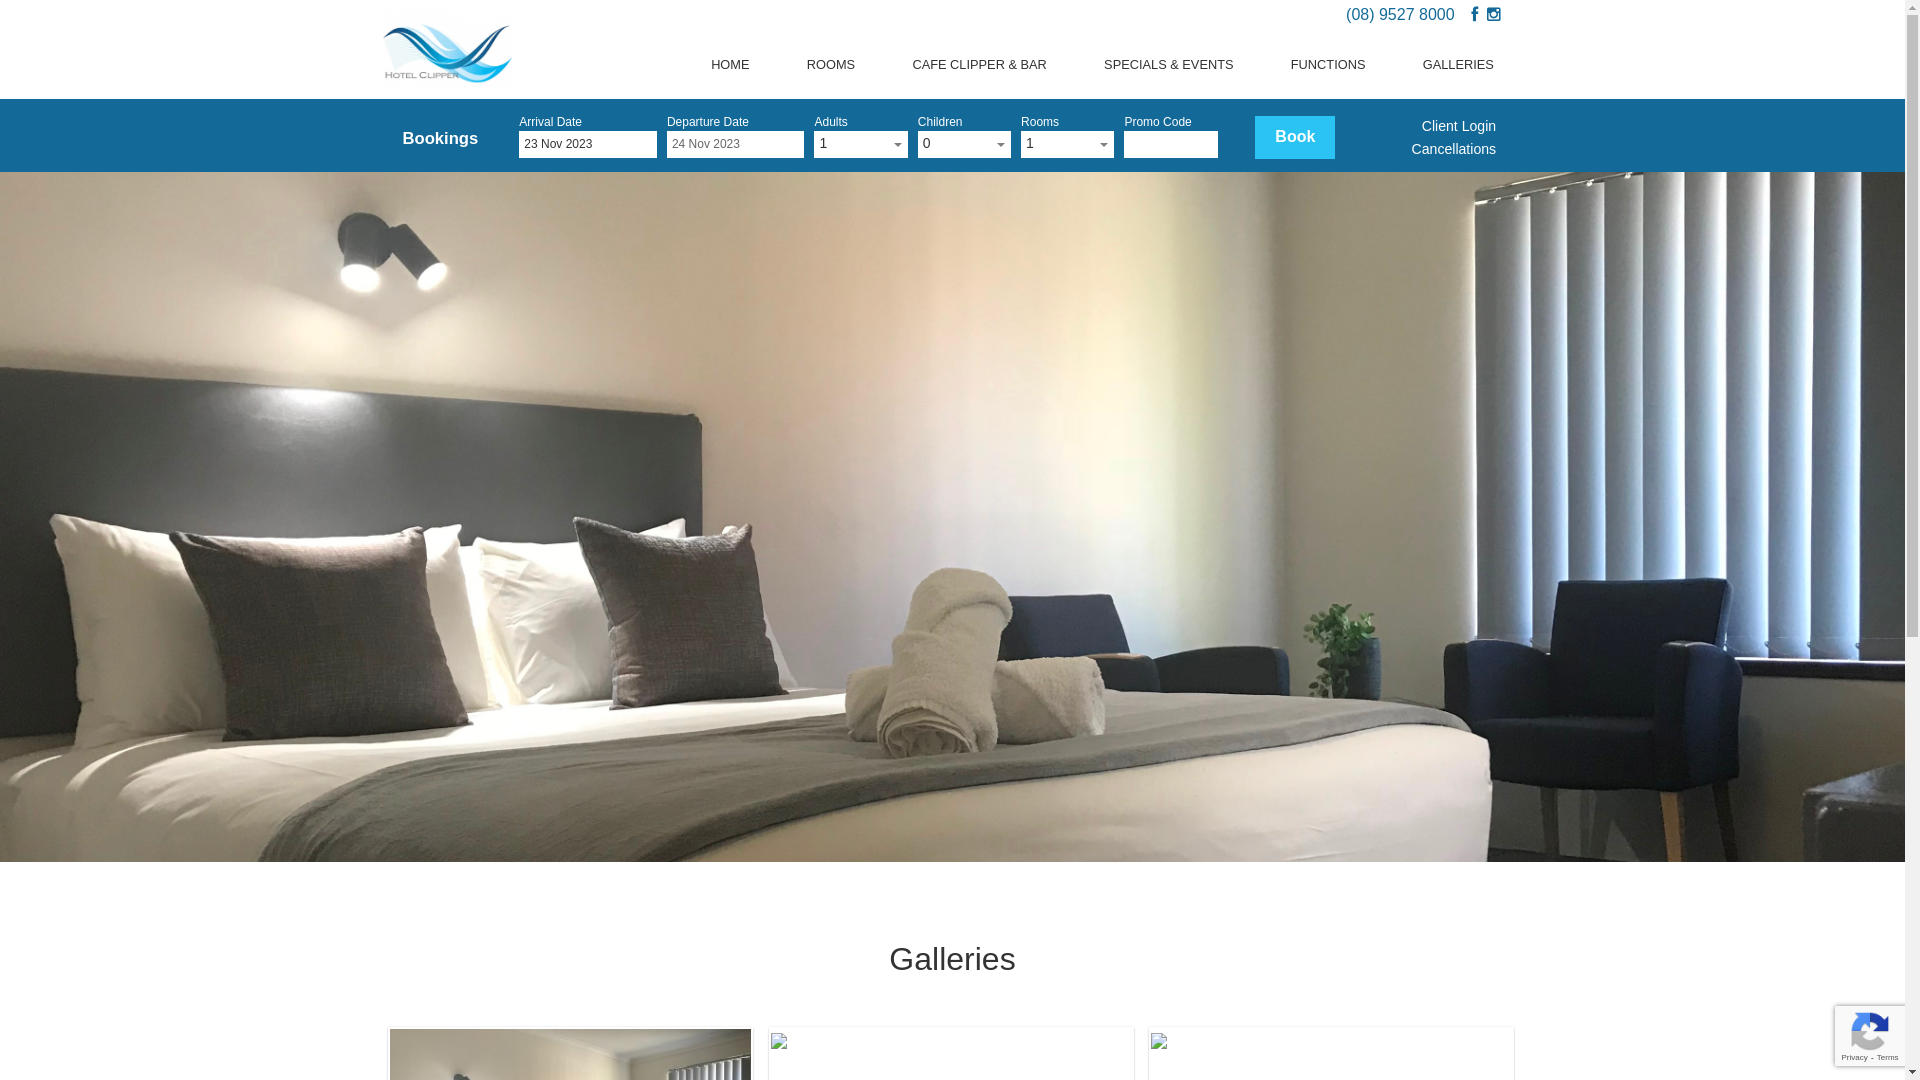 The image size is (1920, 1080). Describe the element at coordinates (1328, 64) in the screenshot. I see `FUNCTIONS` at that location.